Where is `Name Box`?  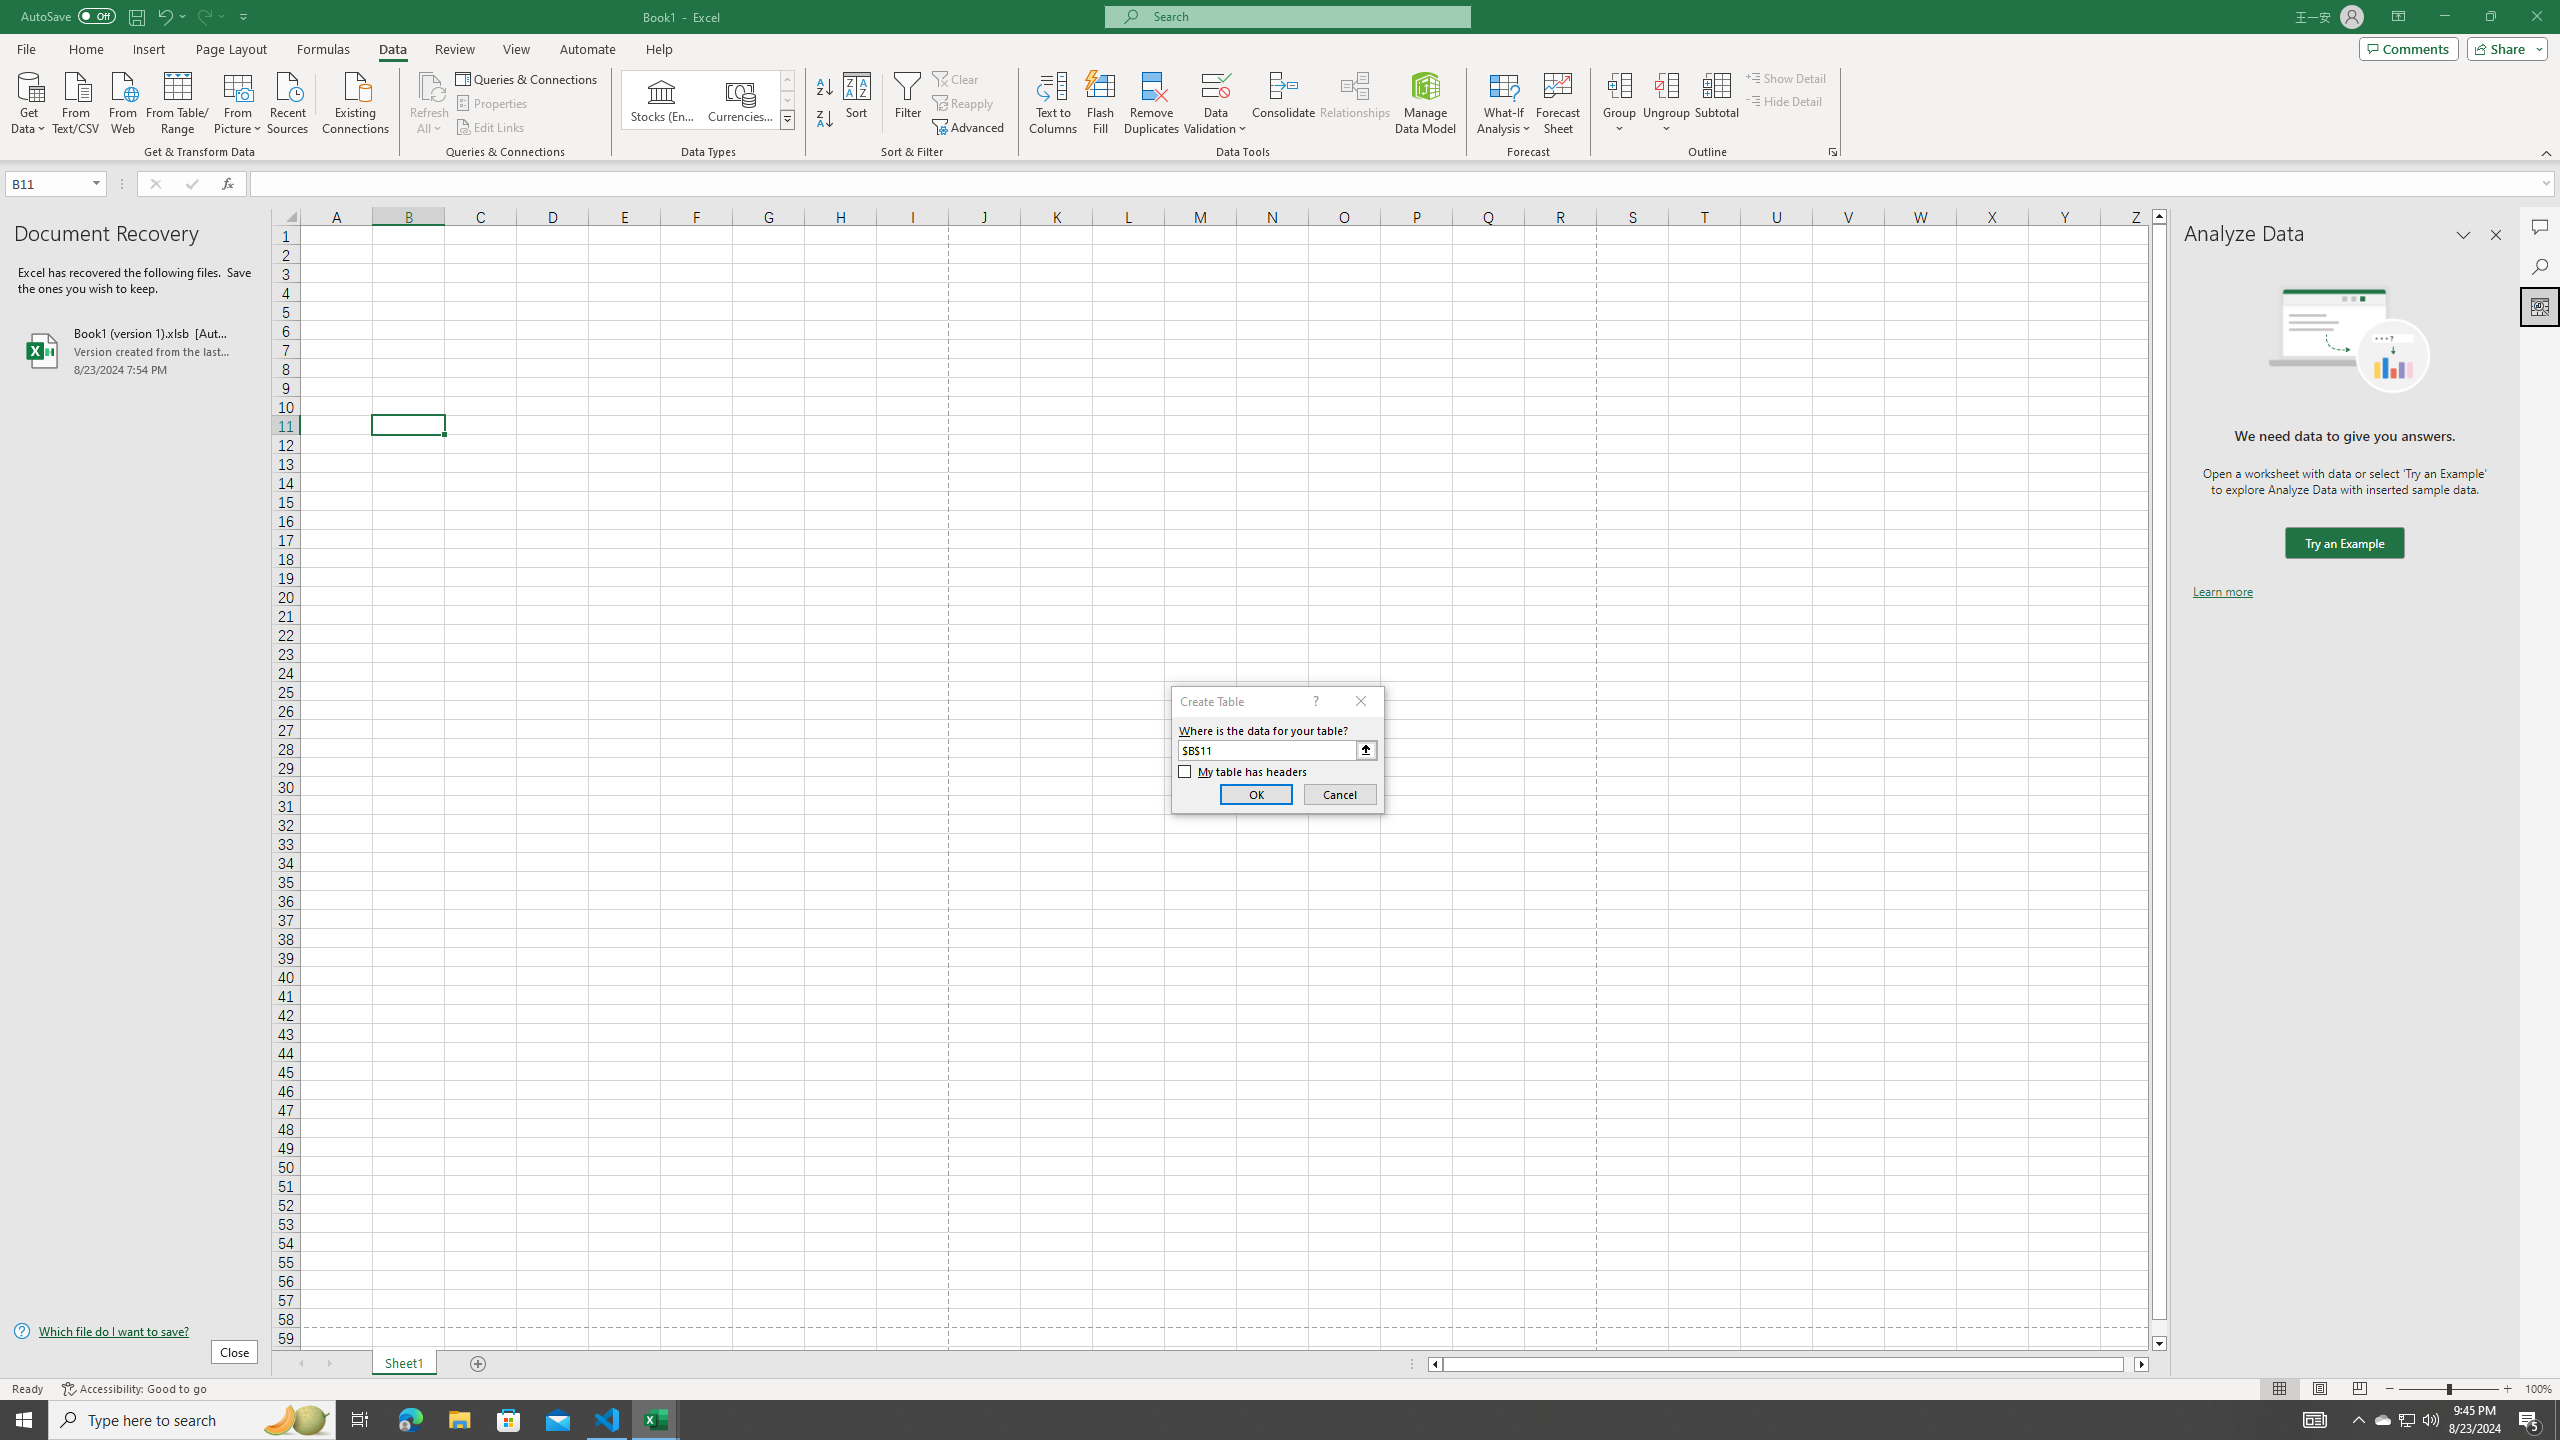
Name Box is located at coordinates (54, 183).